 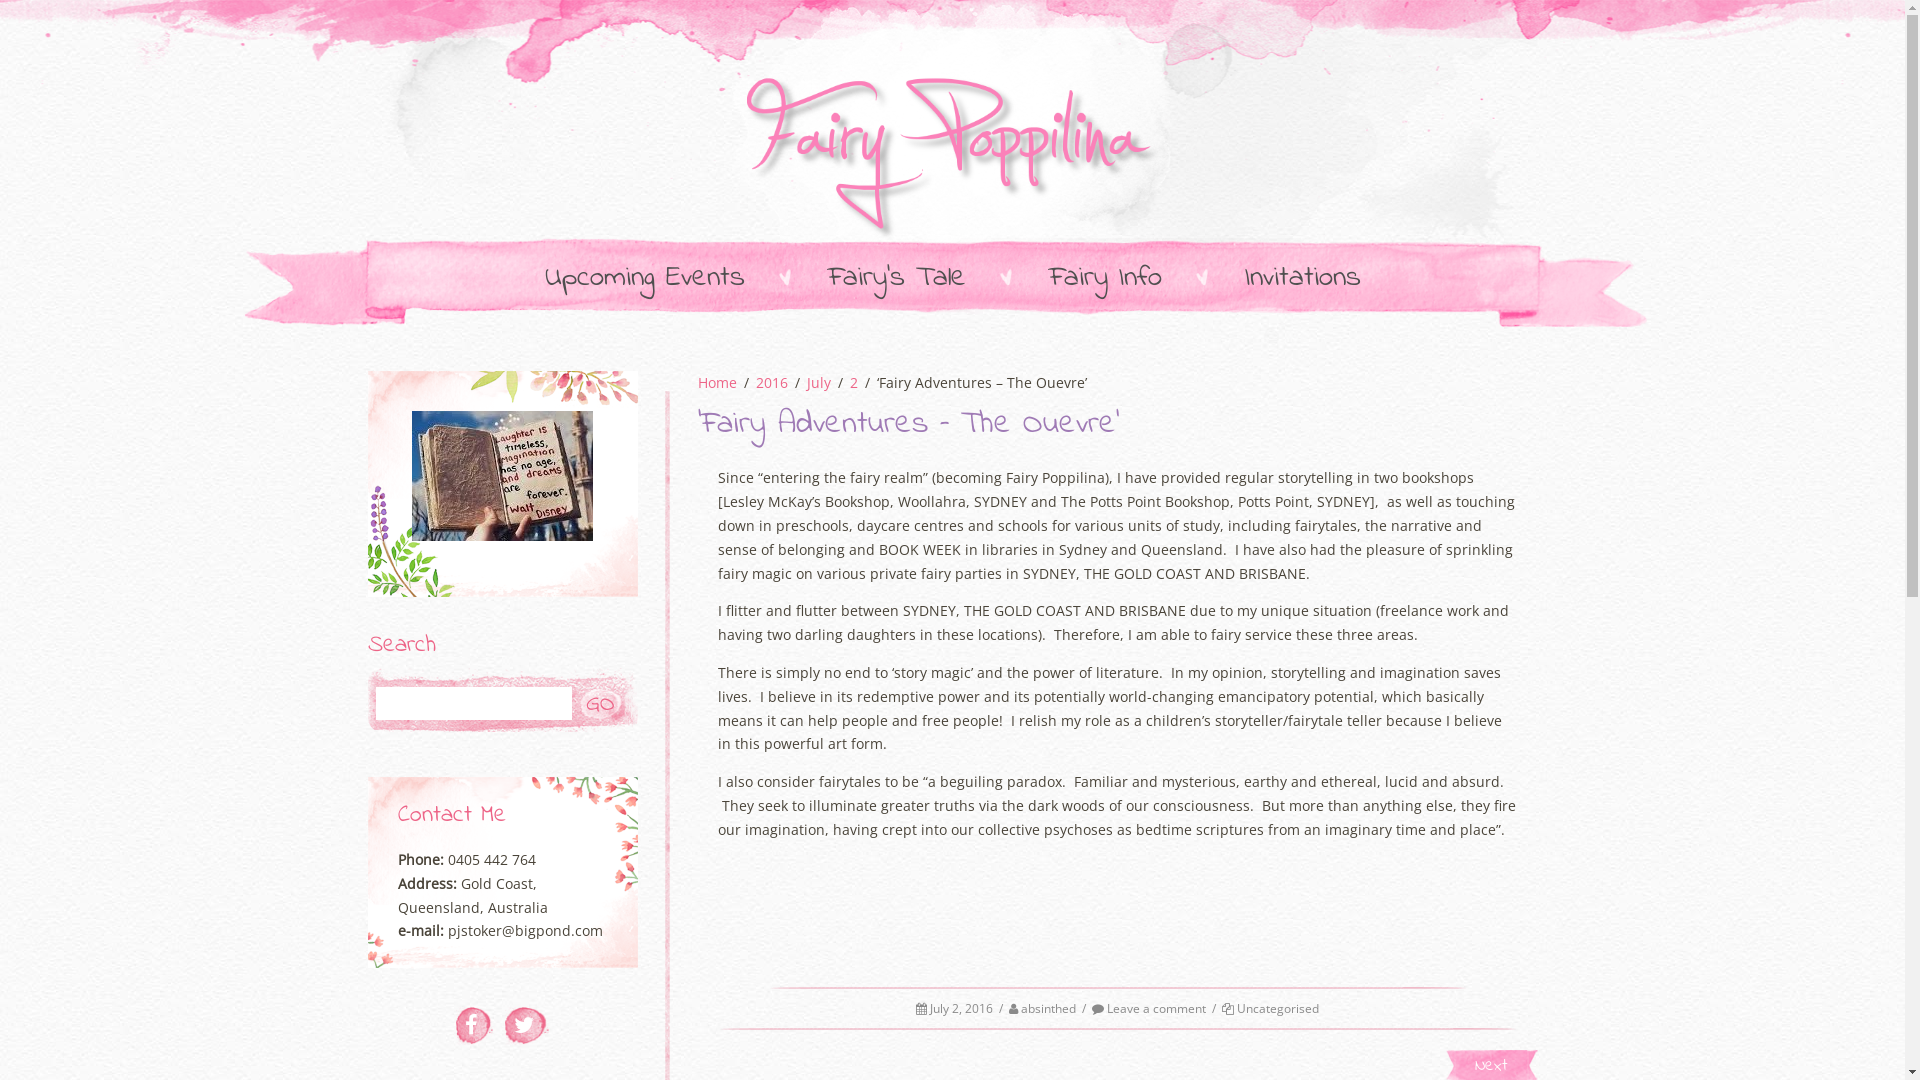 What do you see at coordinates (1302, 279) in the screenshot?
I see `Invitations` at bounding box center [1302, 279].